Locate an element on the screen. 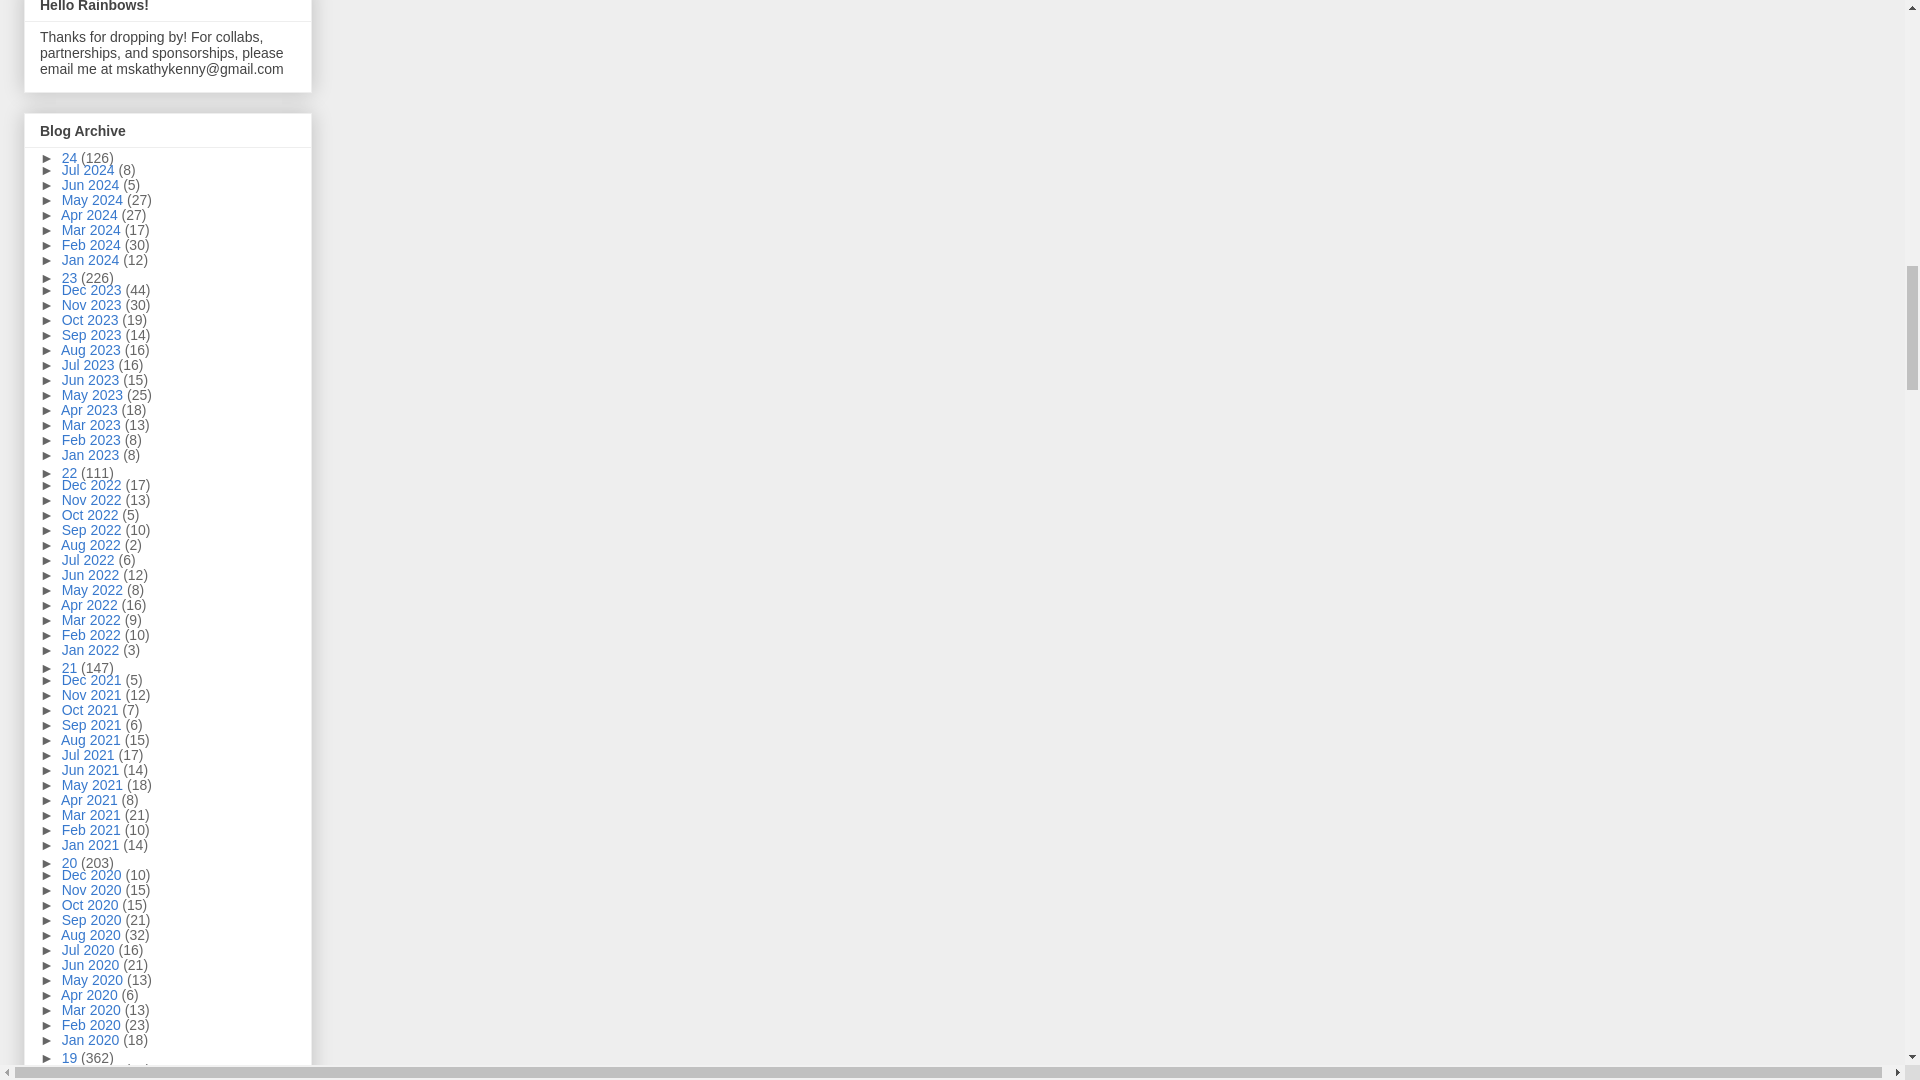 The height and width of the screenshot is (1080, 1920). Jan 2024 is located at coordinates (92, 259).